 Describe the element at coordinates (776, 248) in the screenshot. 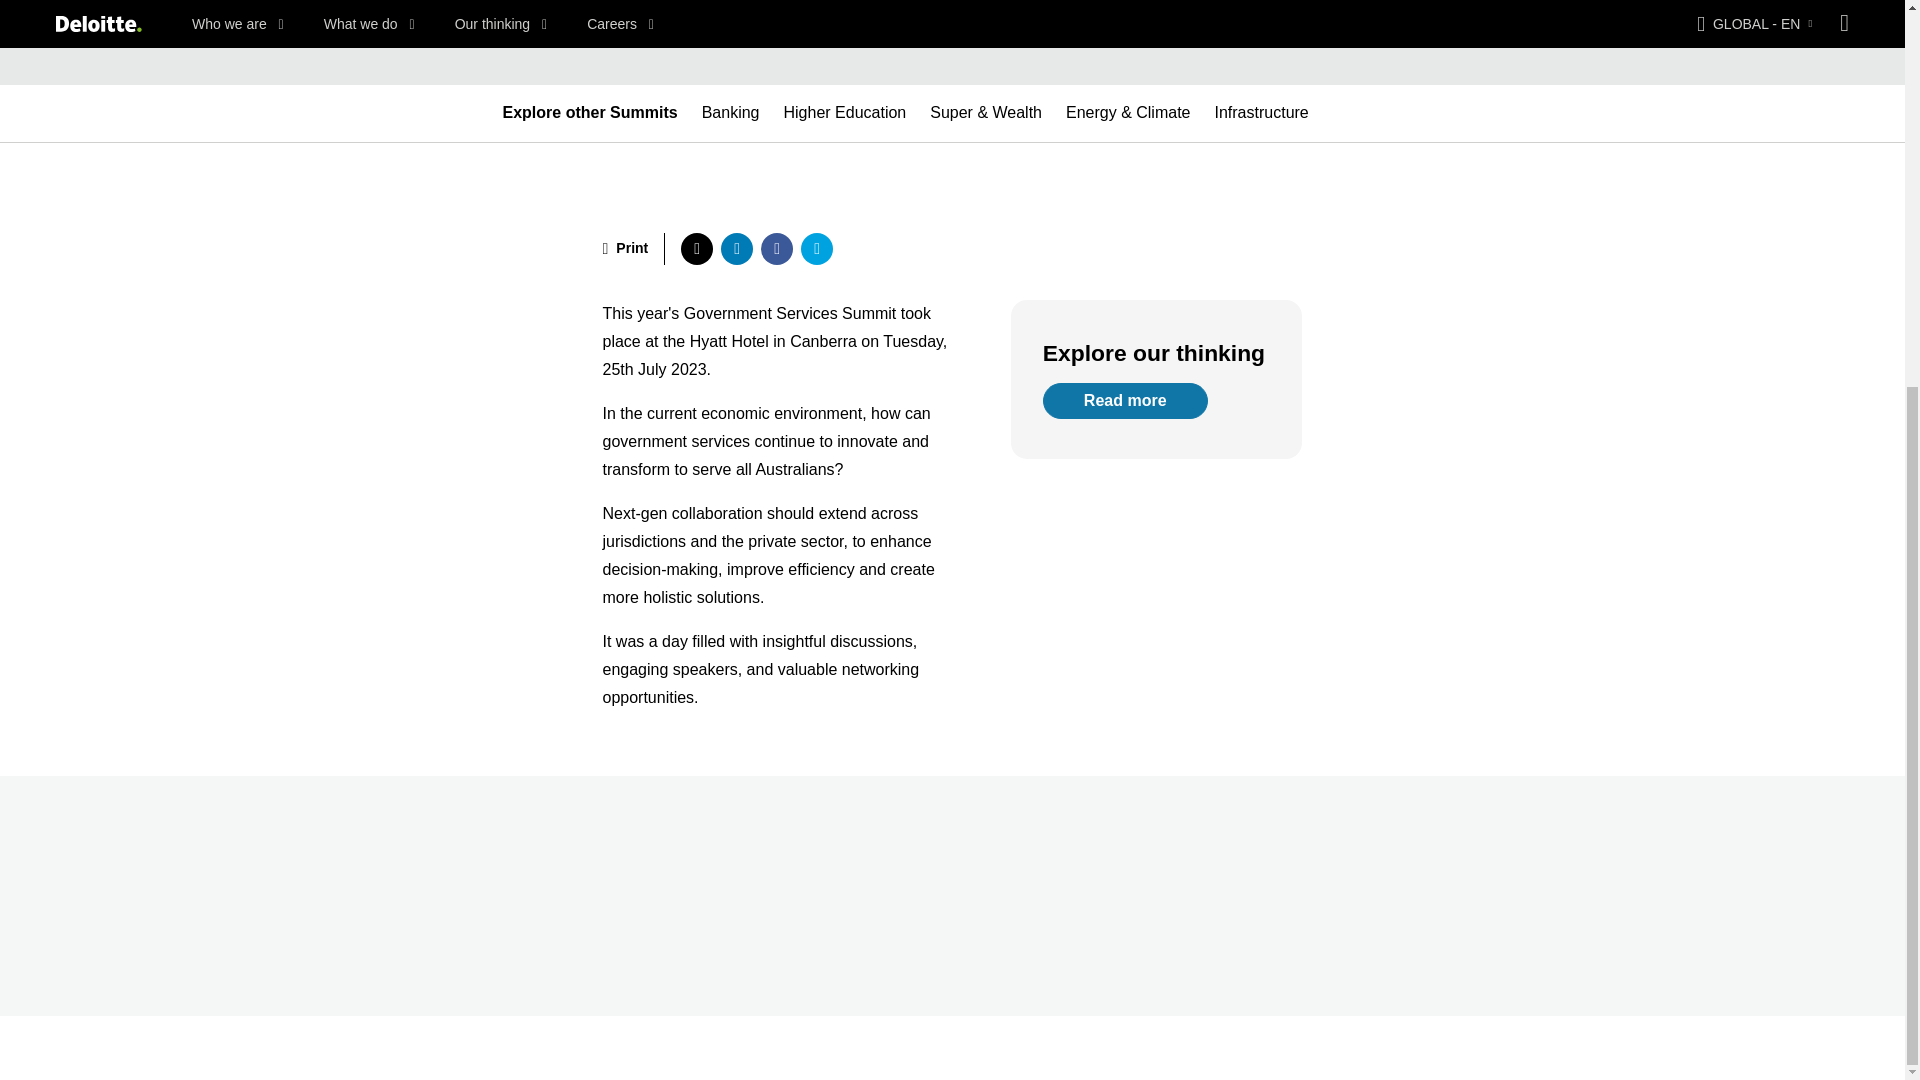

I see `share via facebook` at that location.